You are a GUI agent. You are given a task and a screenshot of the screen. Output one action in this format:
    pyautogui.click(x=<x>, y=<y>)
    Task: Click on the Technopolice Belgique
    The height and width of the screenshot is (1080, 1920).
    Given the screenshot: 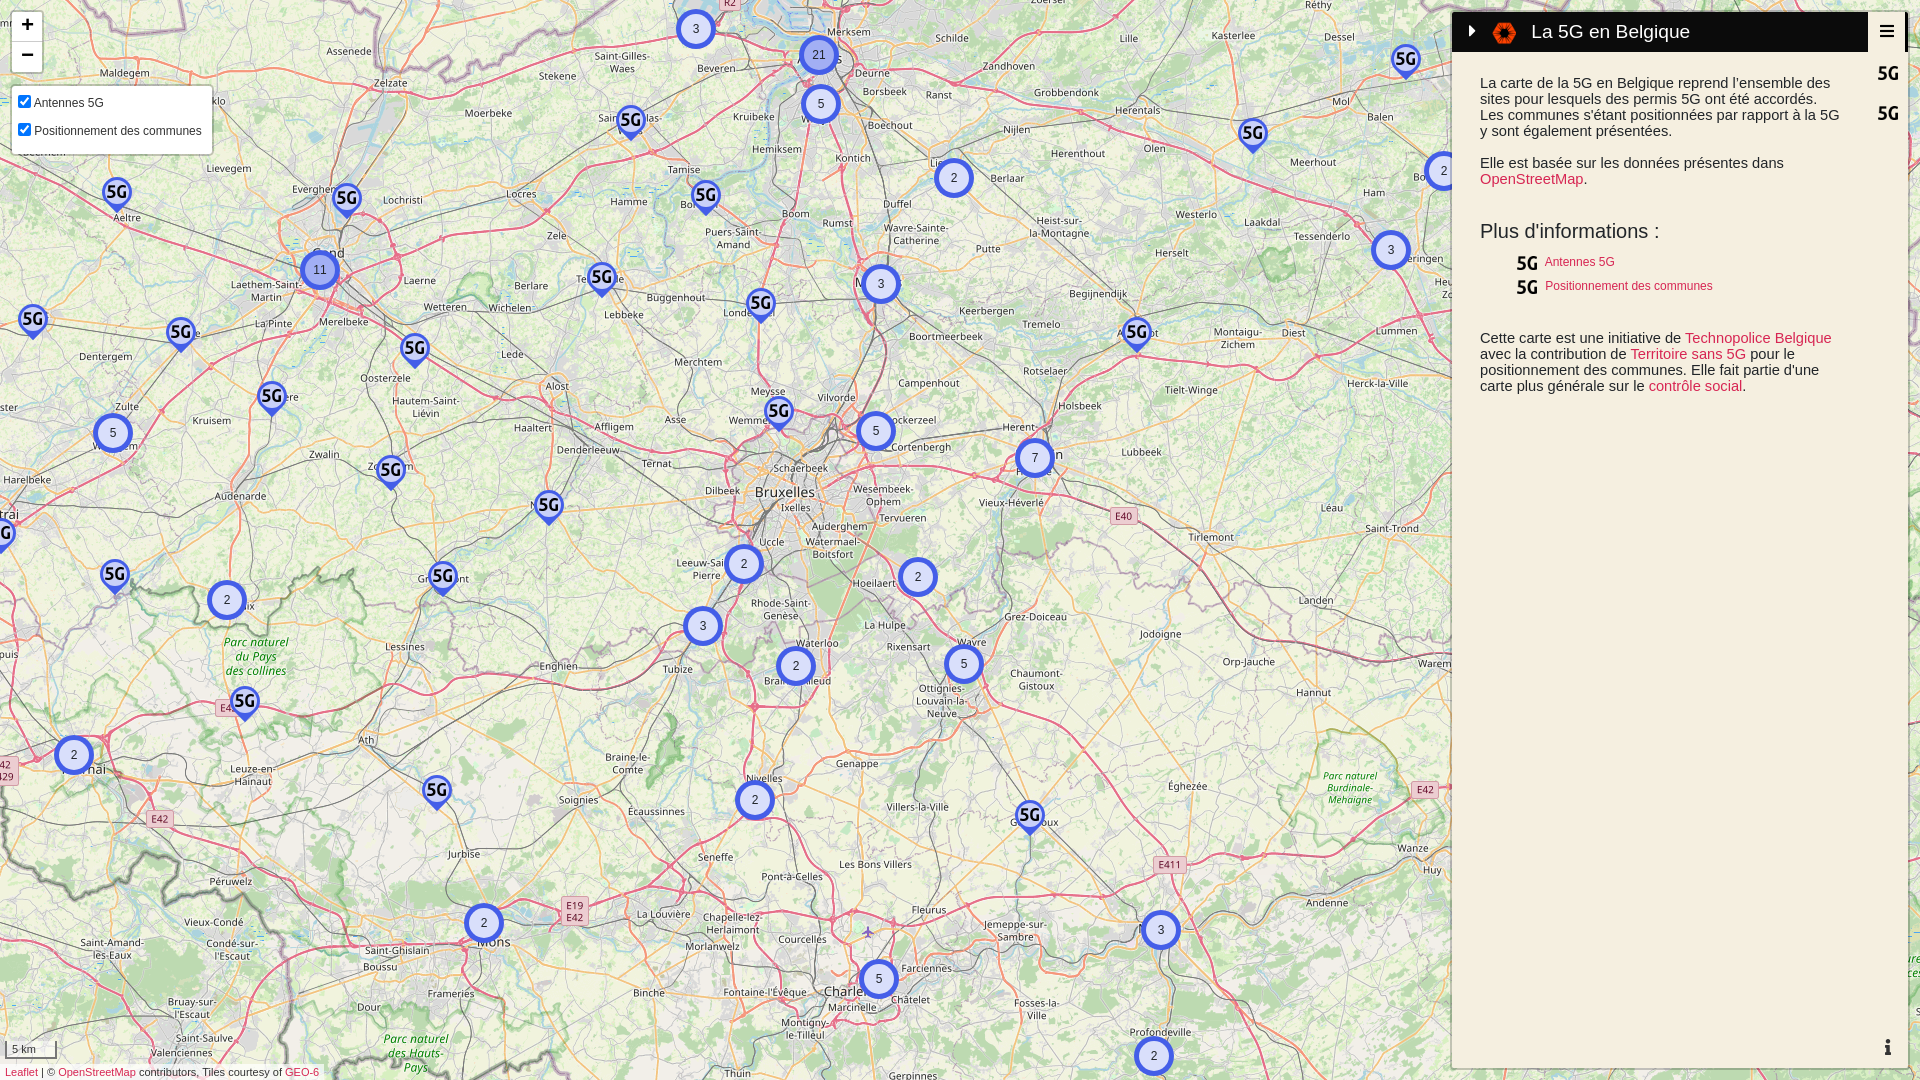 What is the action you would take?
    pyautogui.click(x=1758, y=338)
    